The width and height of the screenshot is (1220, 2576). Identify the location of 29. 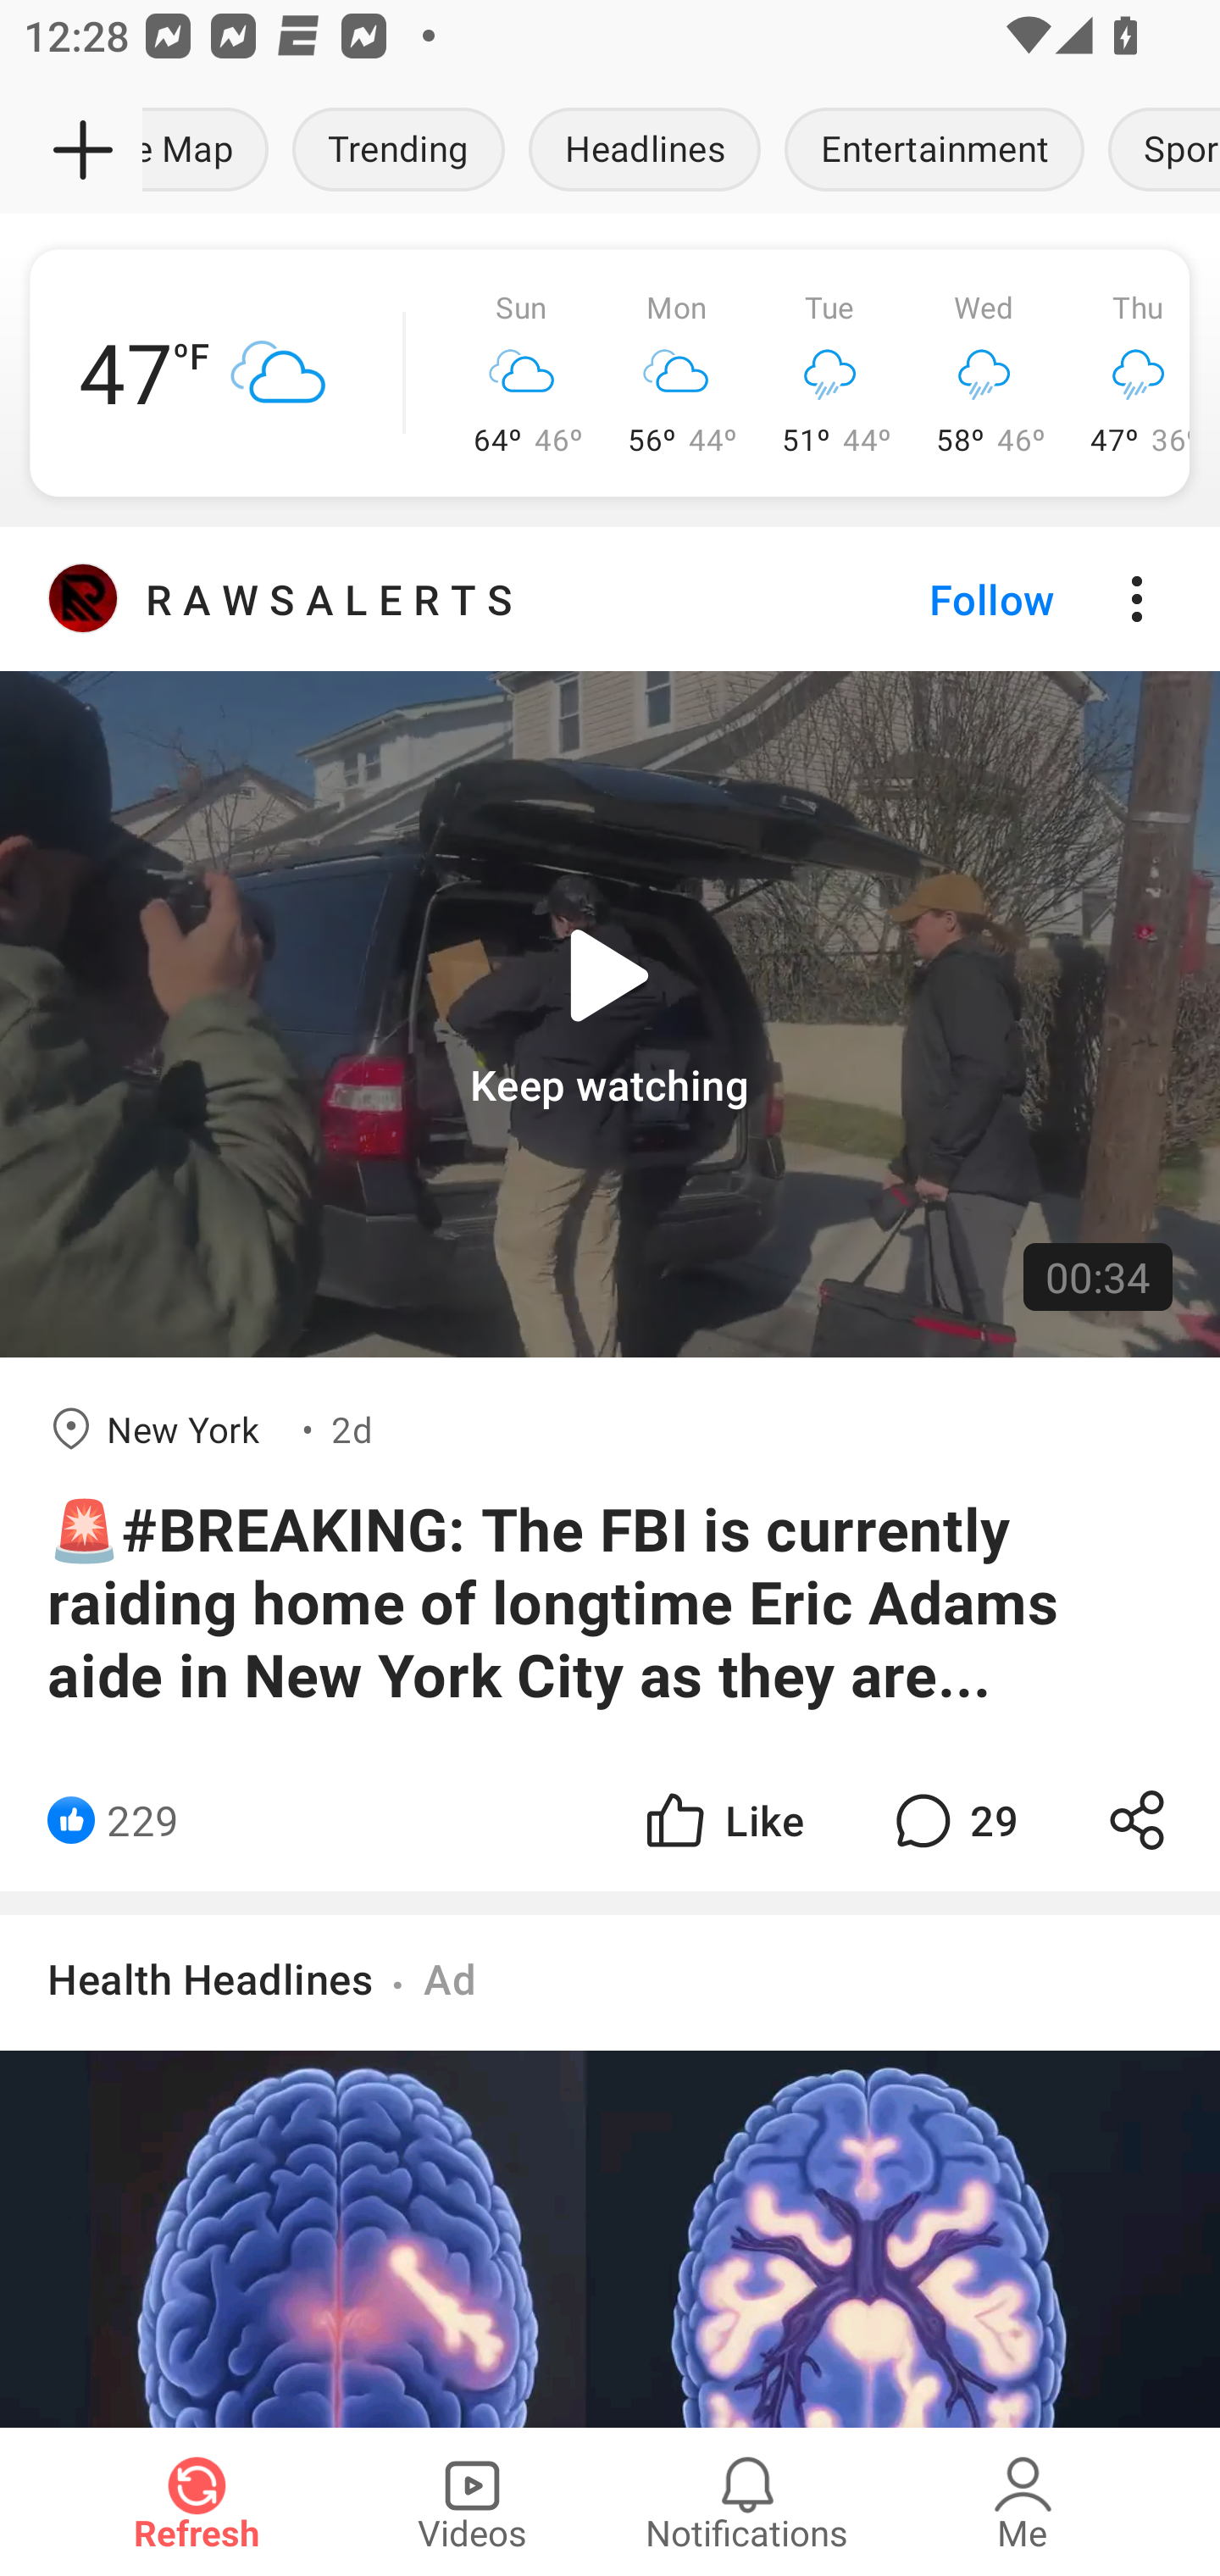
(952, 1820).